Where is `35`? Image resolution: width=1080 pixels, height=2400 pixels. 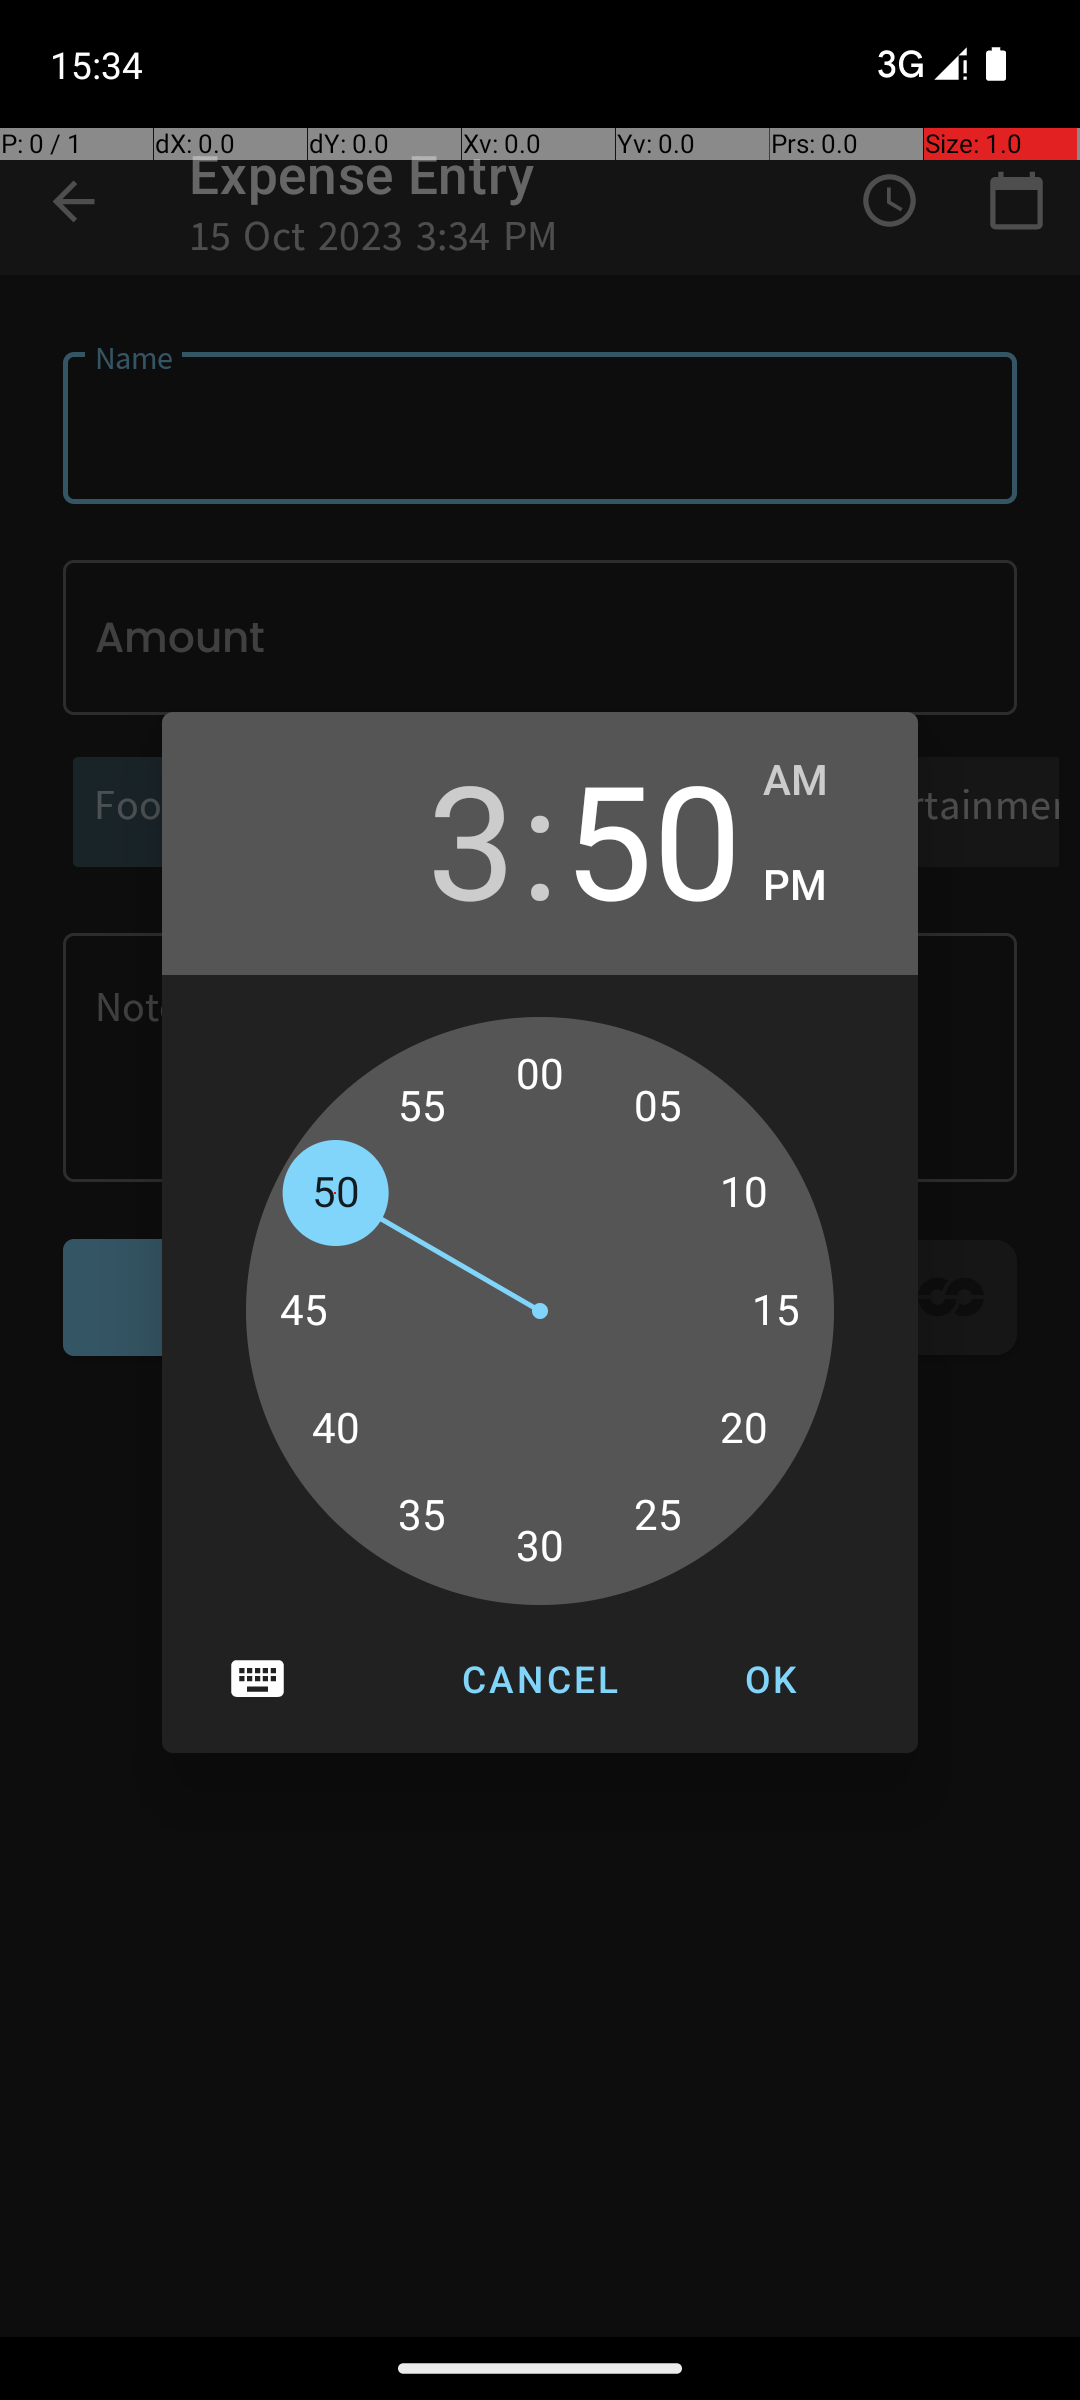
35 is located at coordinates (422, 1515).